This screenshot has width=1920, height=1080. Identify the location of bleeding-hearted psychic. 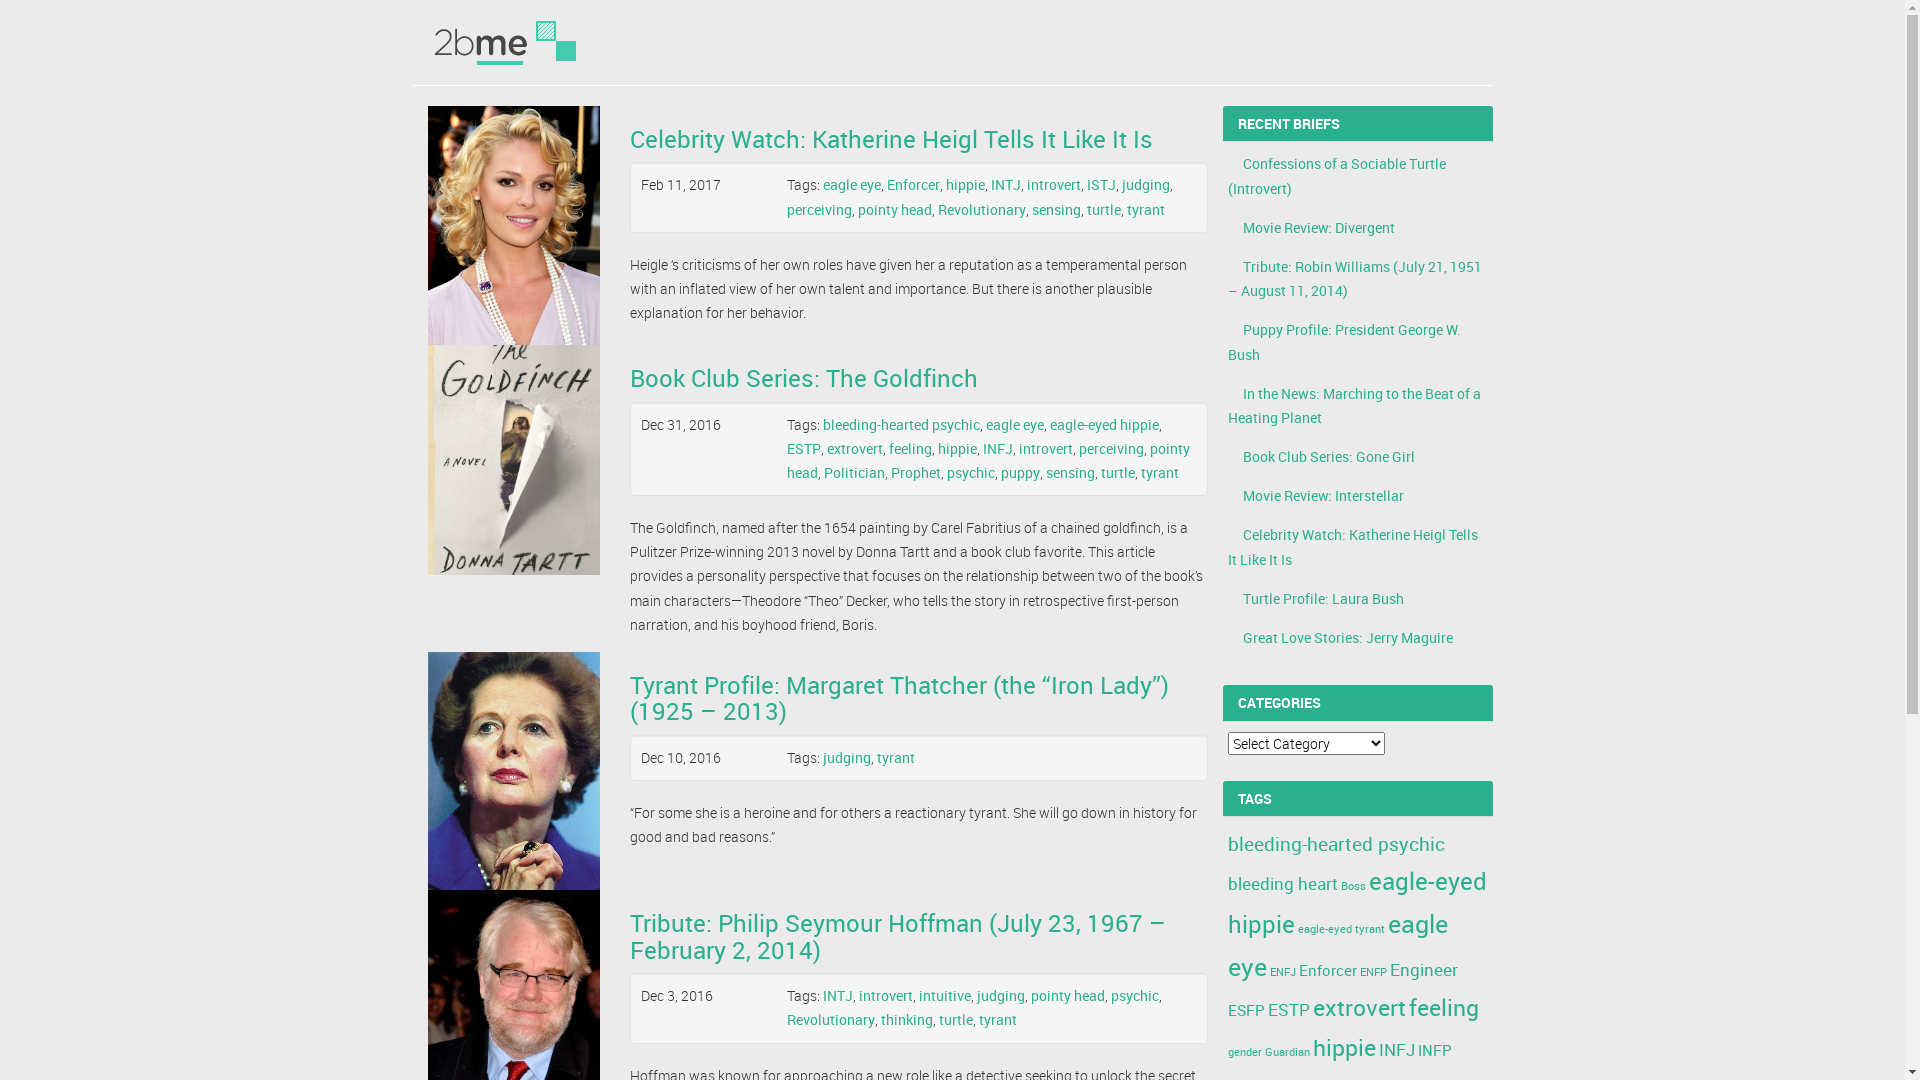
(1336, 844).